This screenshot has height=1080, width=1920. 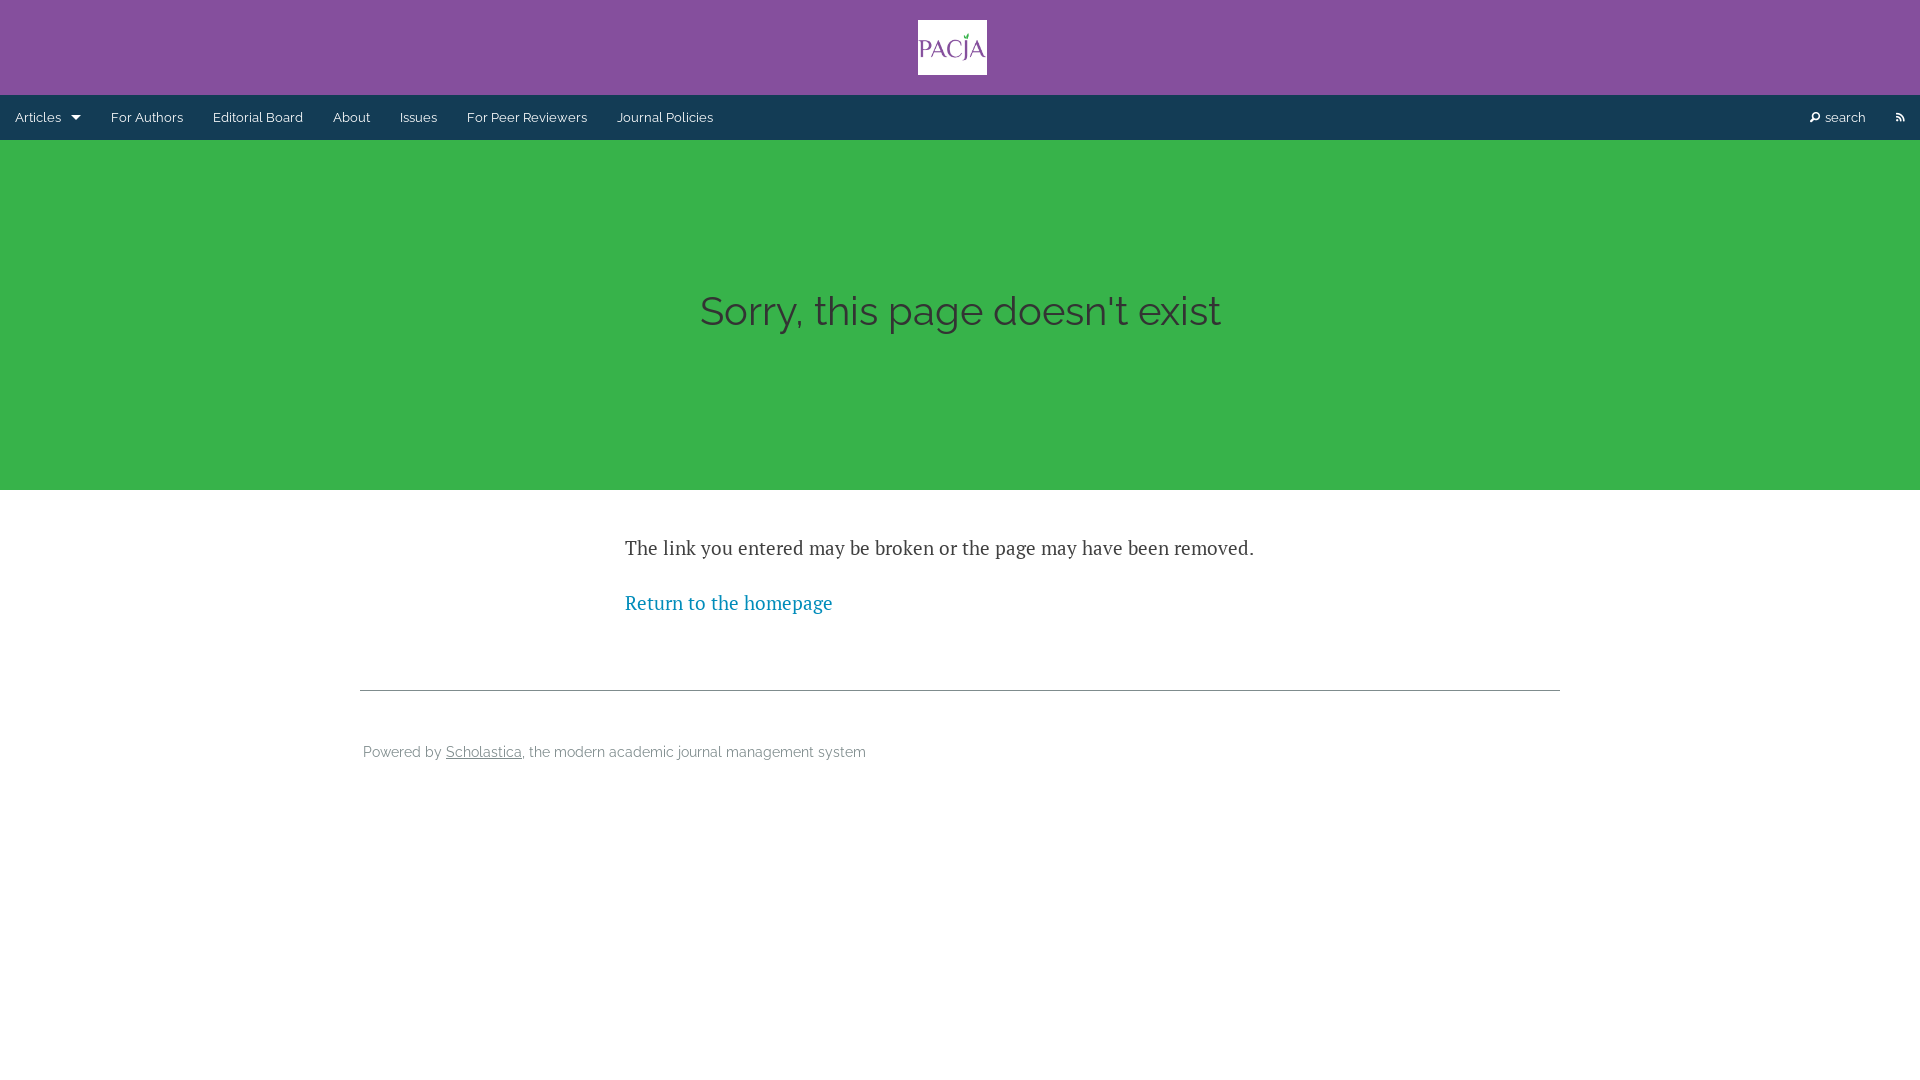 What do you see at coordinates (418, 118) in the screenshot?
I see `Issues` at bounding box center [418, 118].